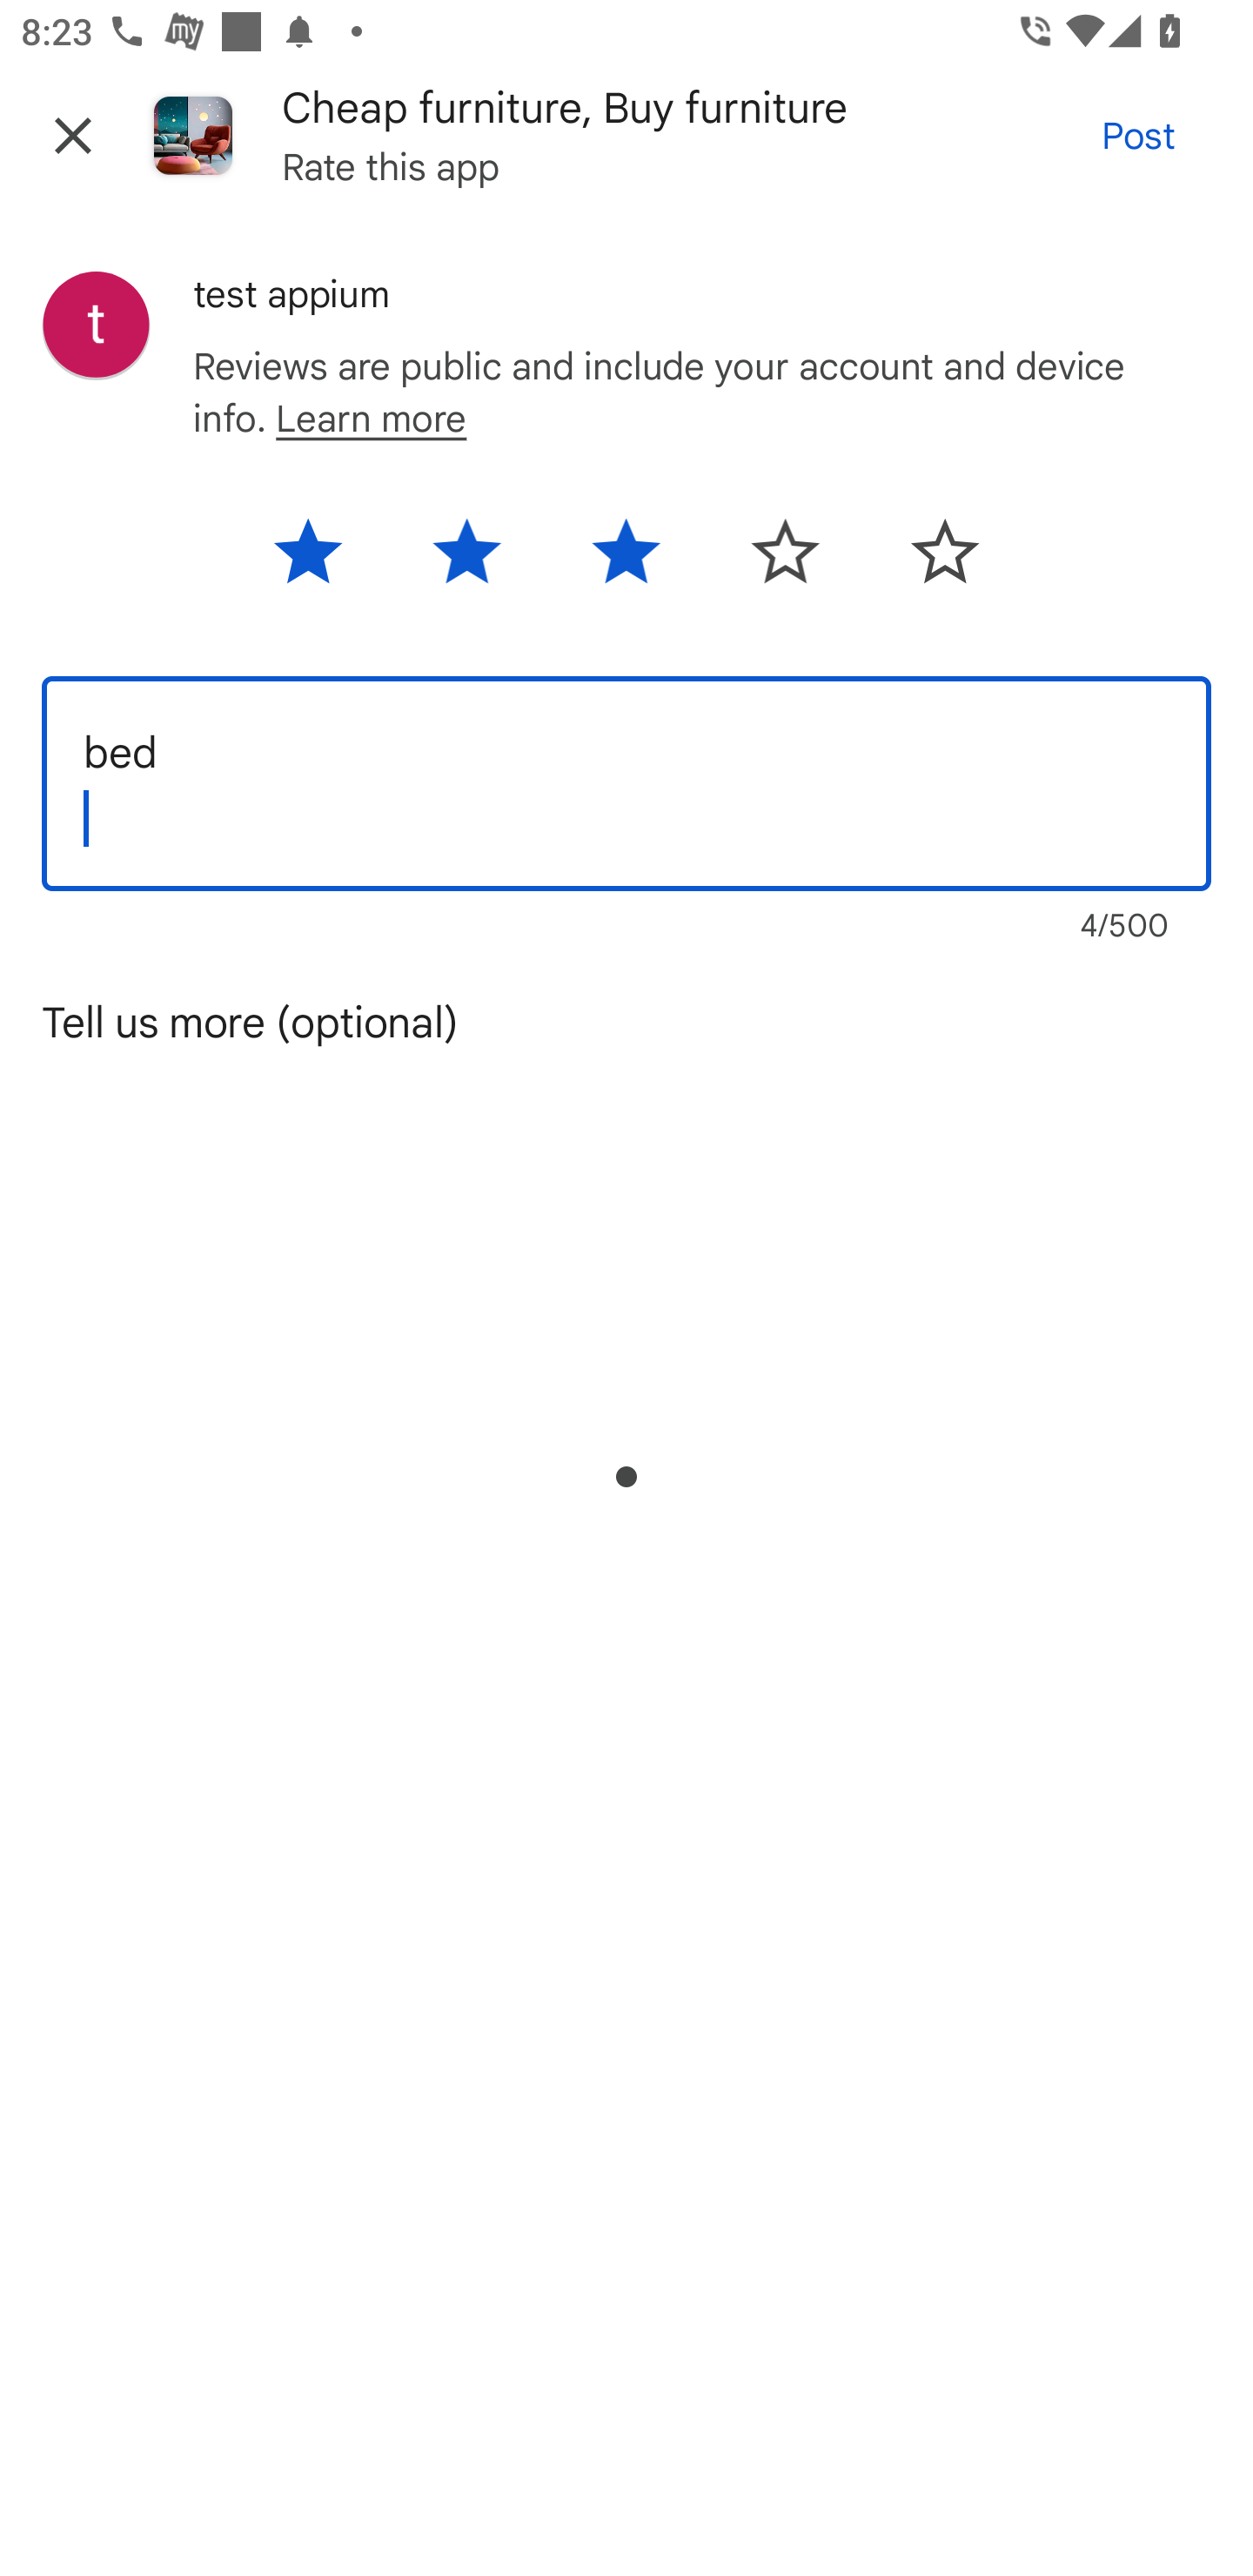  What do you see at coordinates (466, 561) in the screenshot?
I see `Second star selected` at bounding box center [466, 561].